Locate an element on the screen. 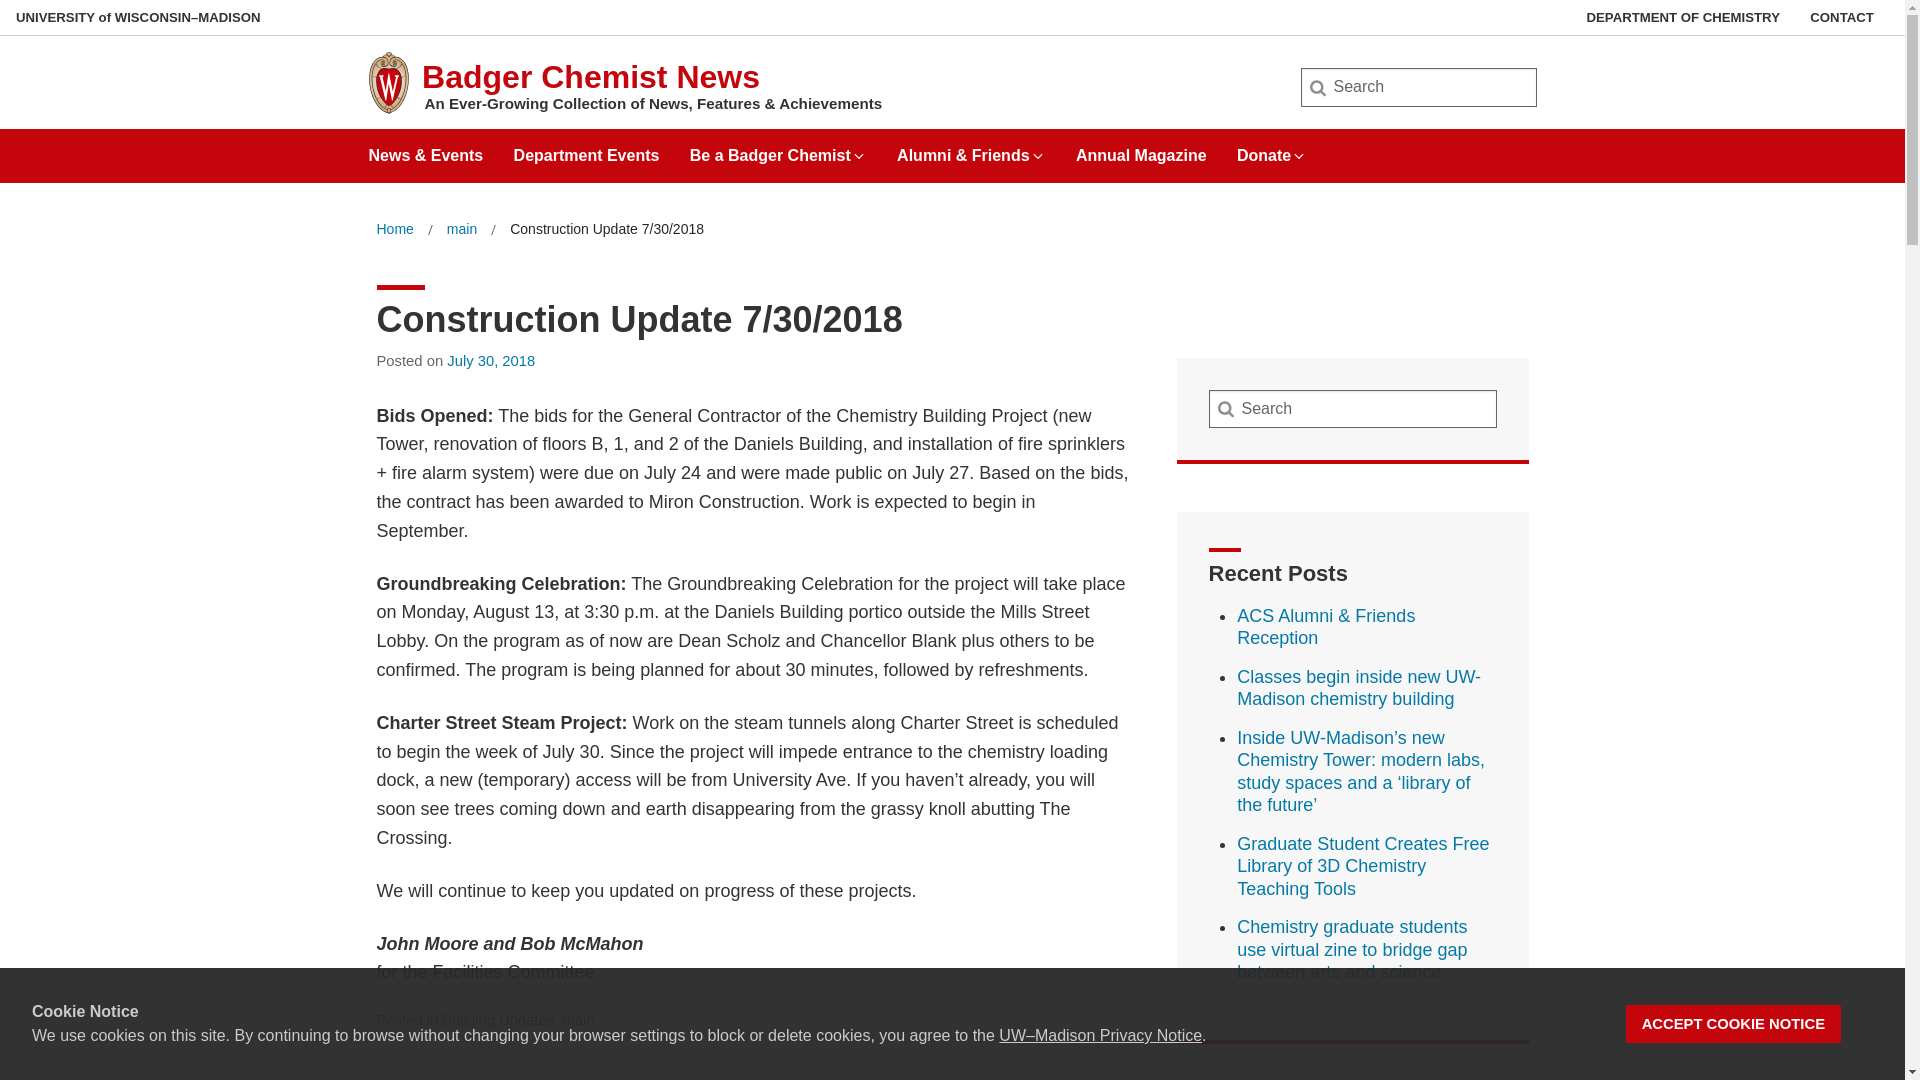 This screenshot has height=1080, width=1920. Be a Badger Chemist Expand is located at coordinates (778, 148).